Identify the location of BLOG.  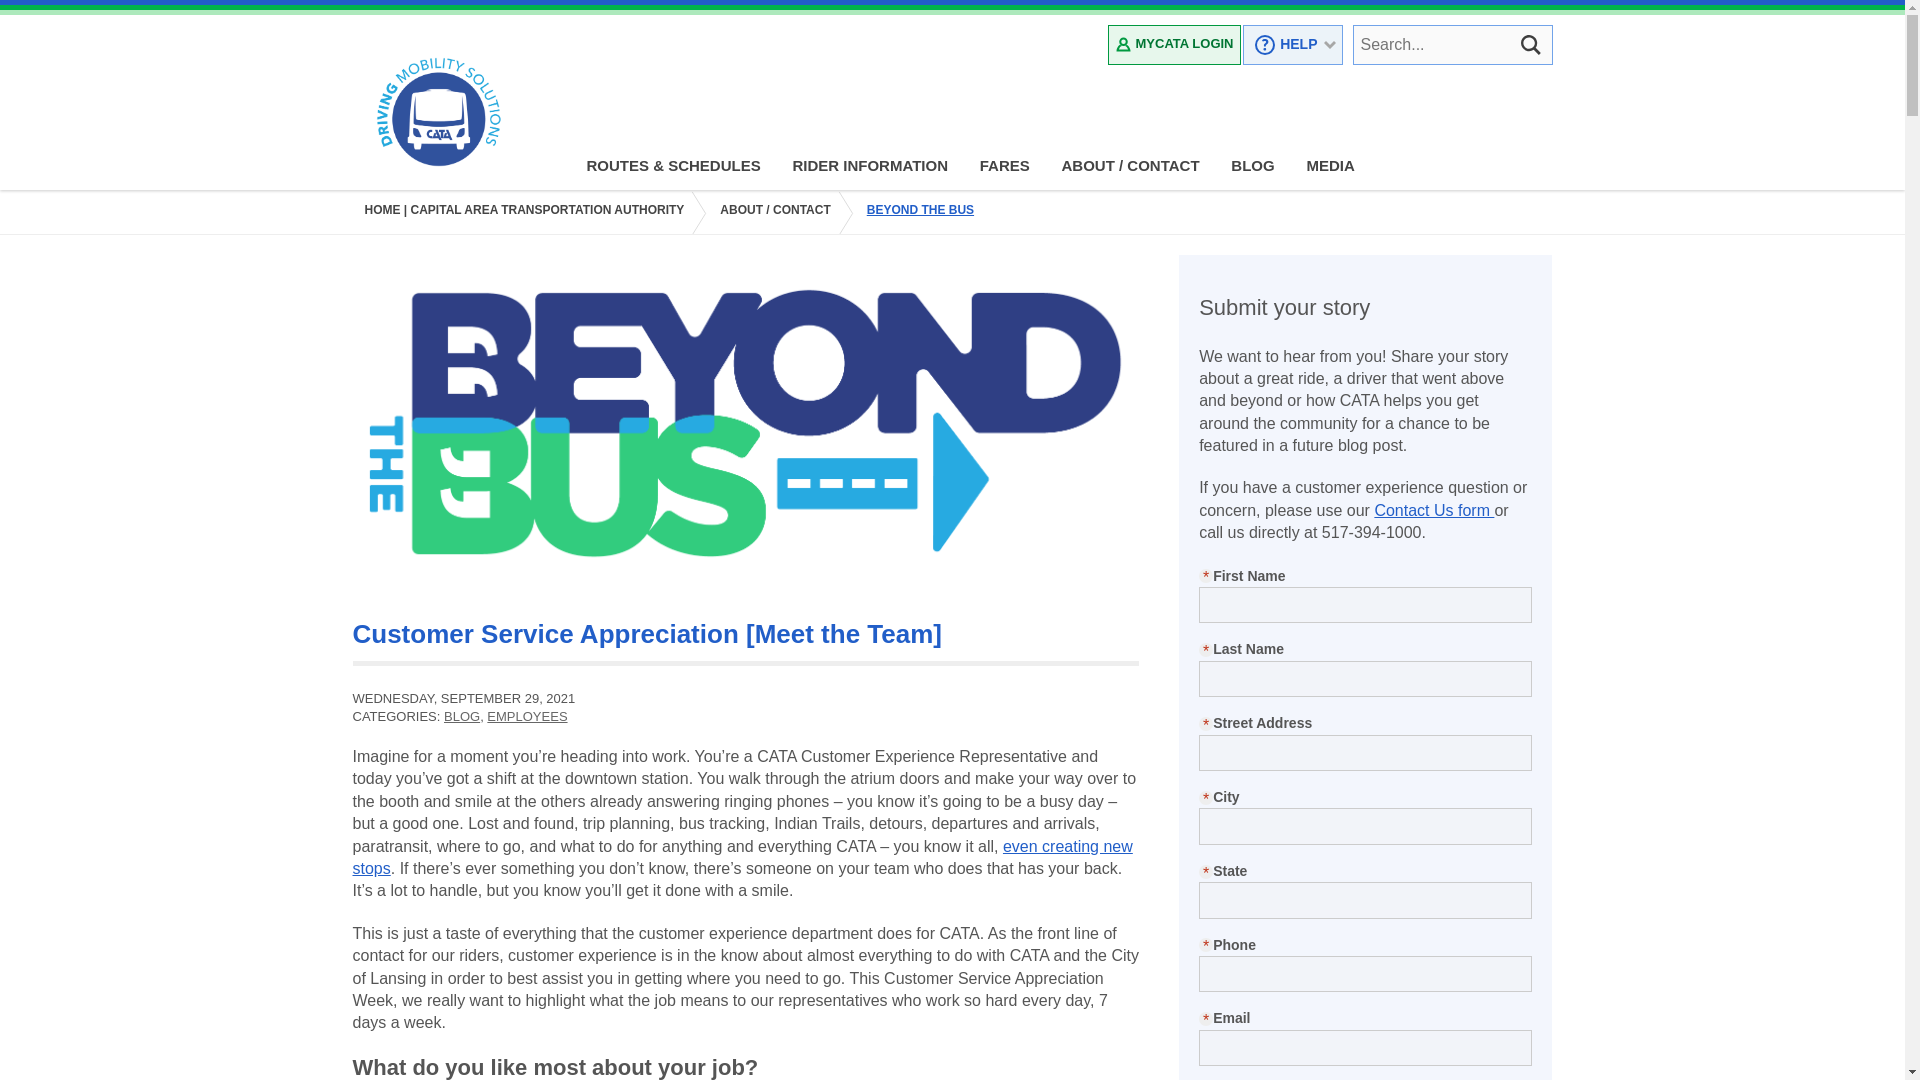
(462, 716).